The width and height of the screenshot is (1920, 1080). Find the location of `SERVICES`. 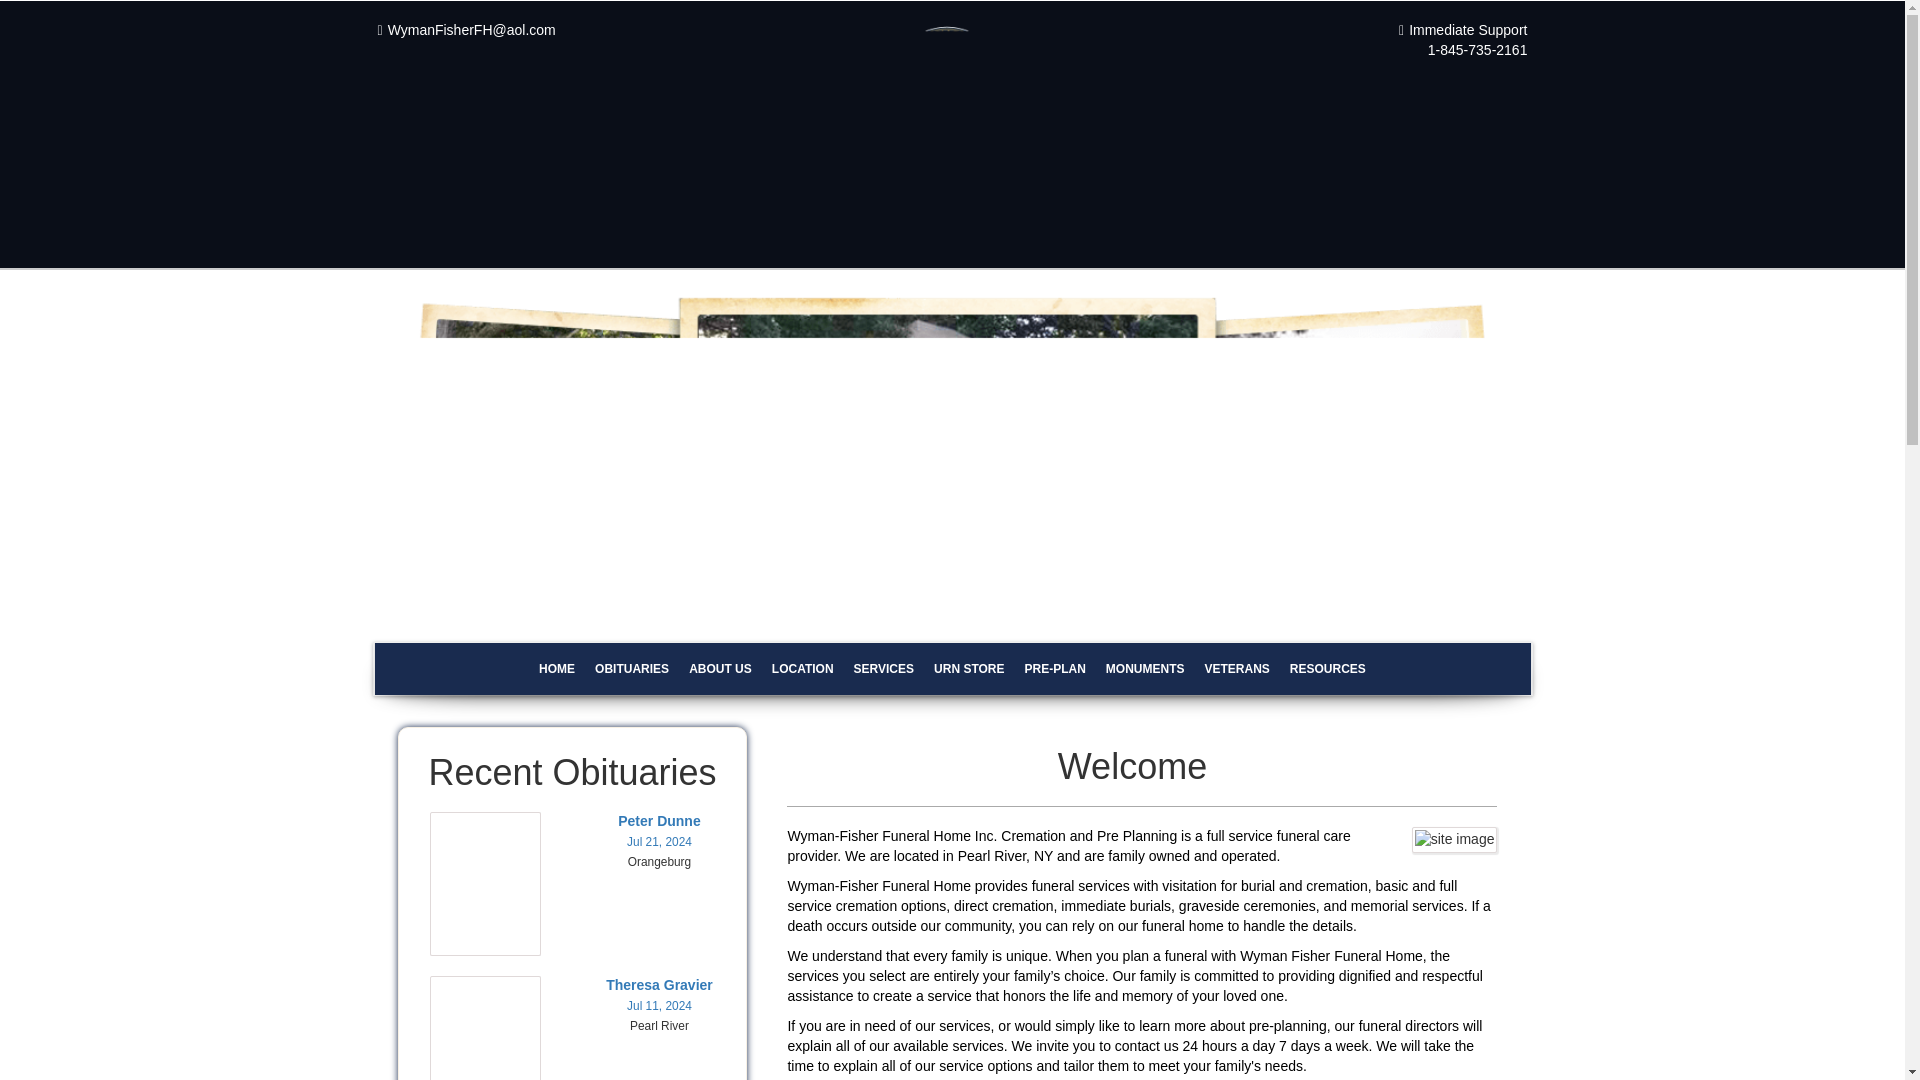

SERVICES is located at coordinates (884, 668).